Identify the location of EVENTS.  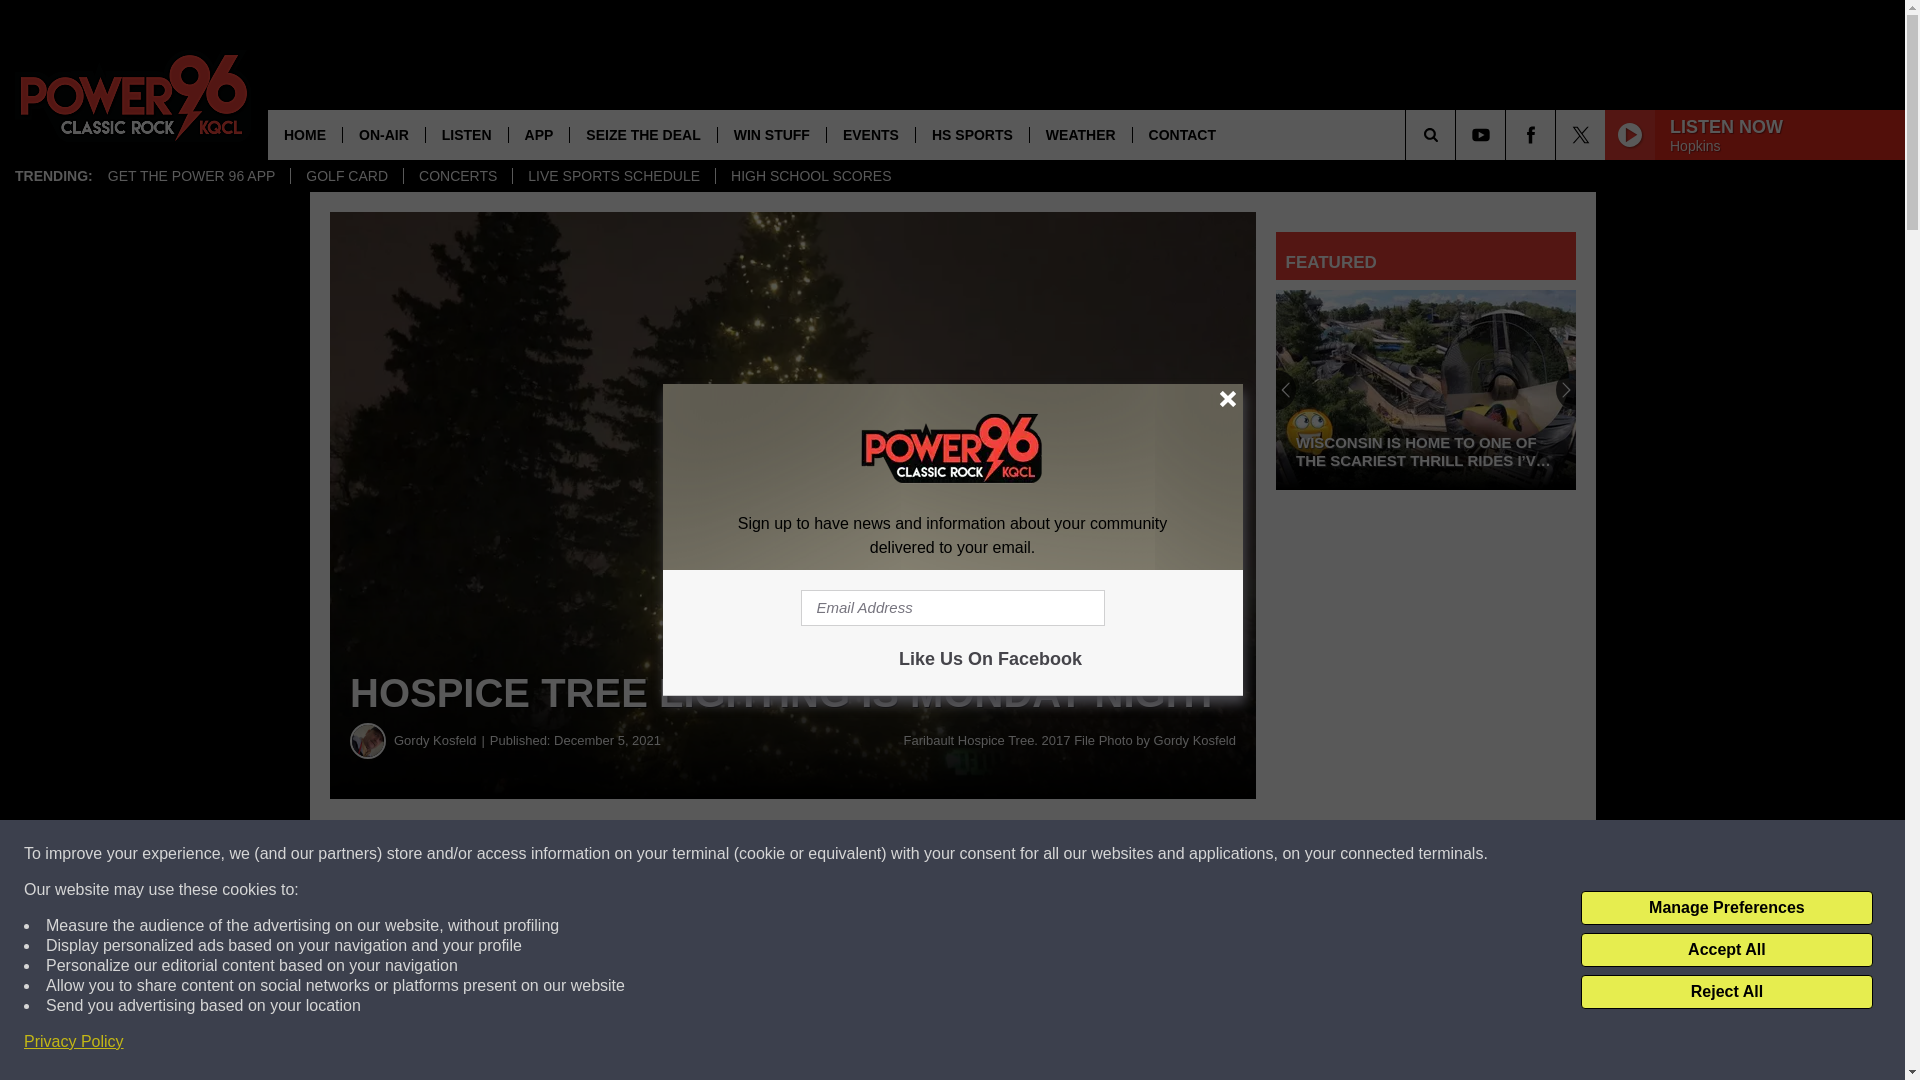
(870, 134).